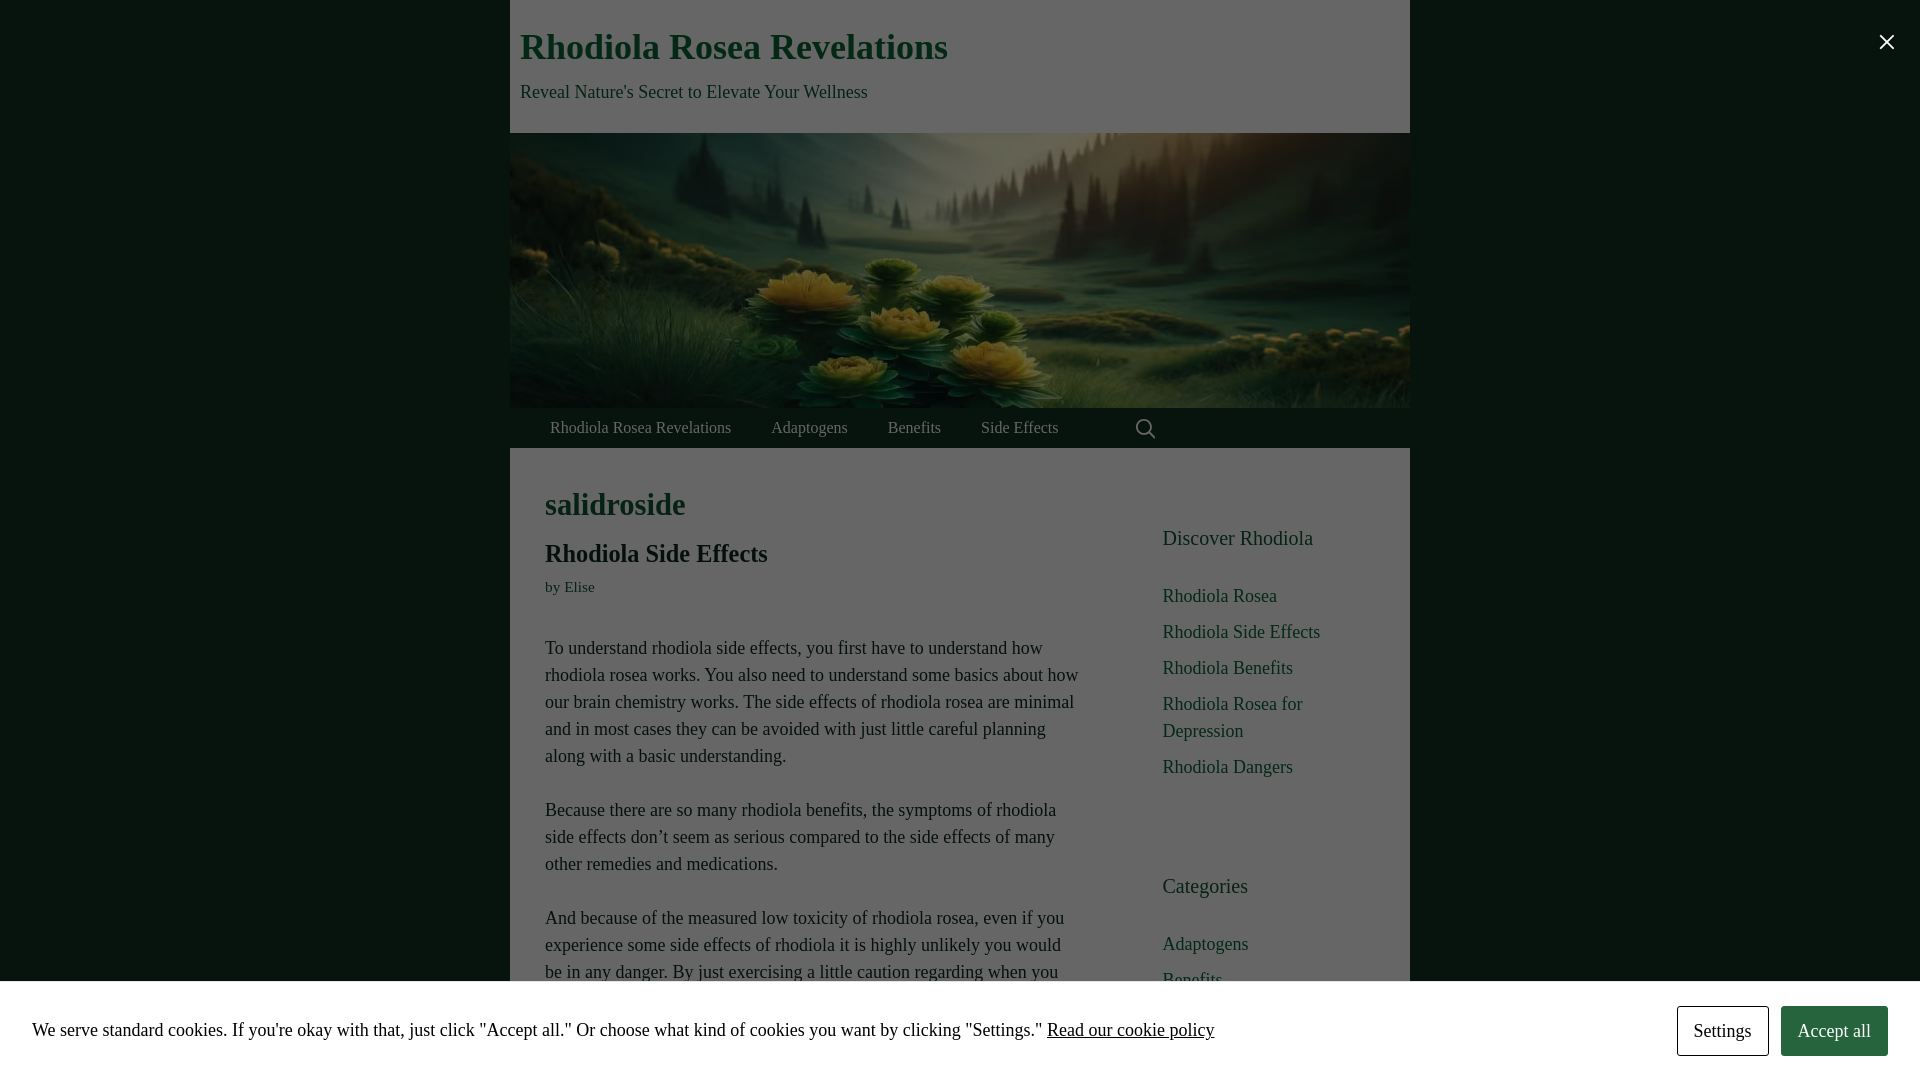 This screenshot has height=1080, width=1920. Describe the element at coordinates (914, 428) in the screenshot. I see `Benefits` at that location.